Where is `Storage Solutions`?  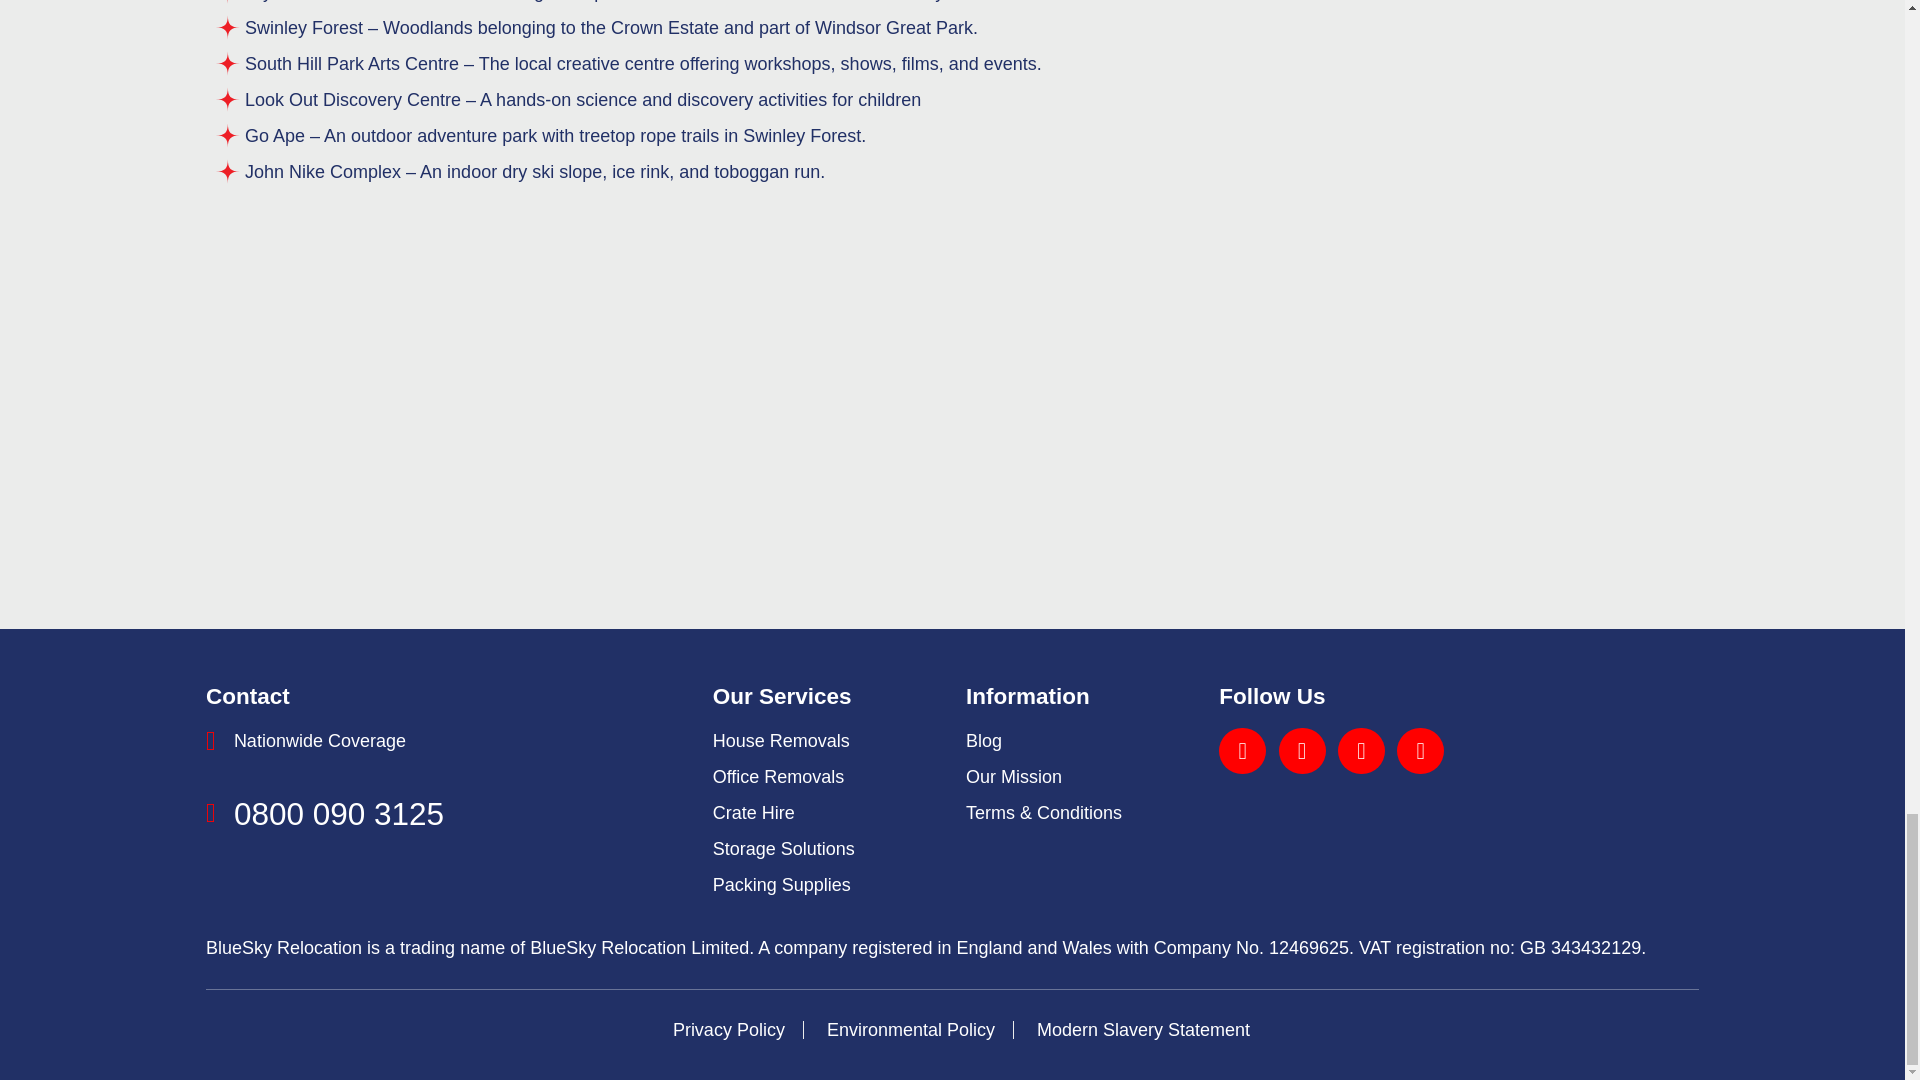
Storage Solutions is located at coordinates (783, 848).